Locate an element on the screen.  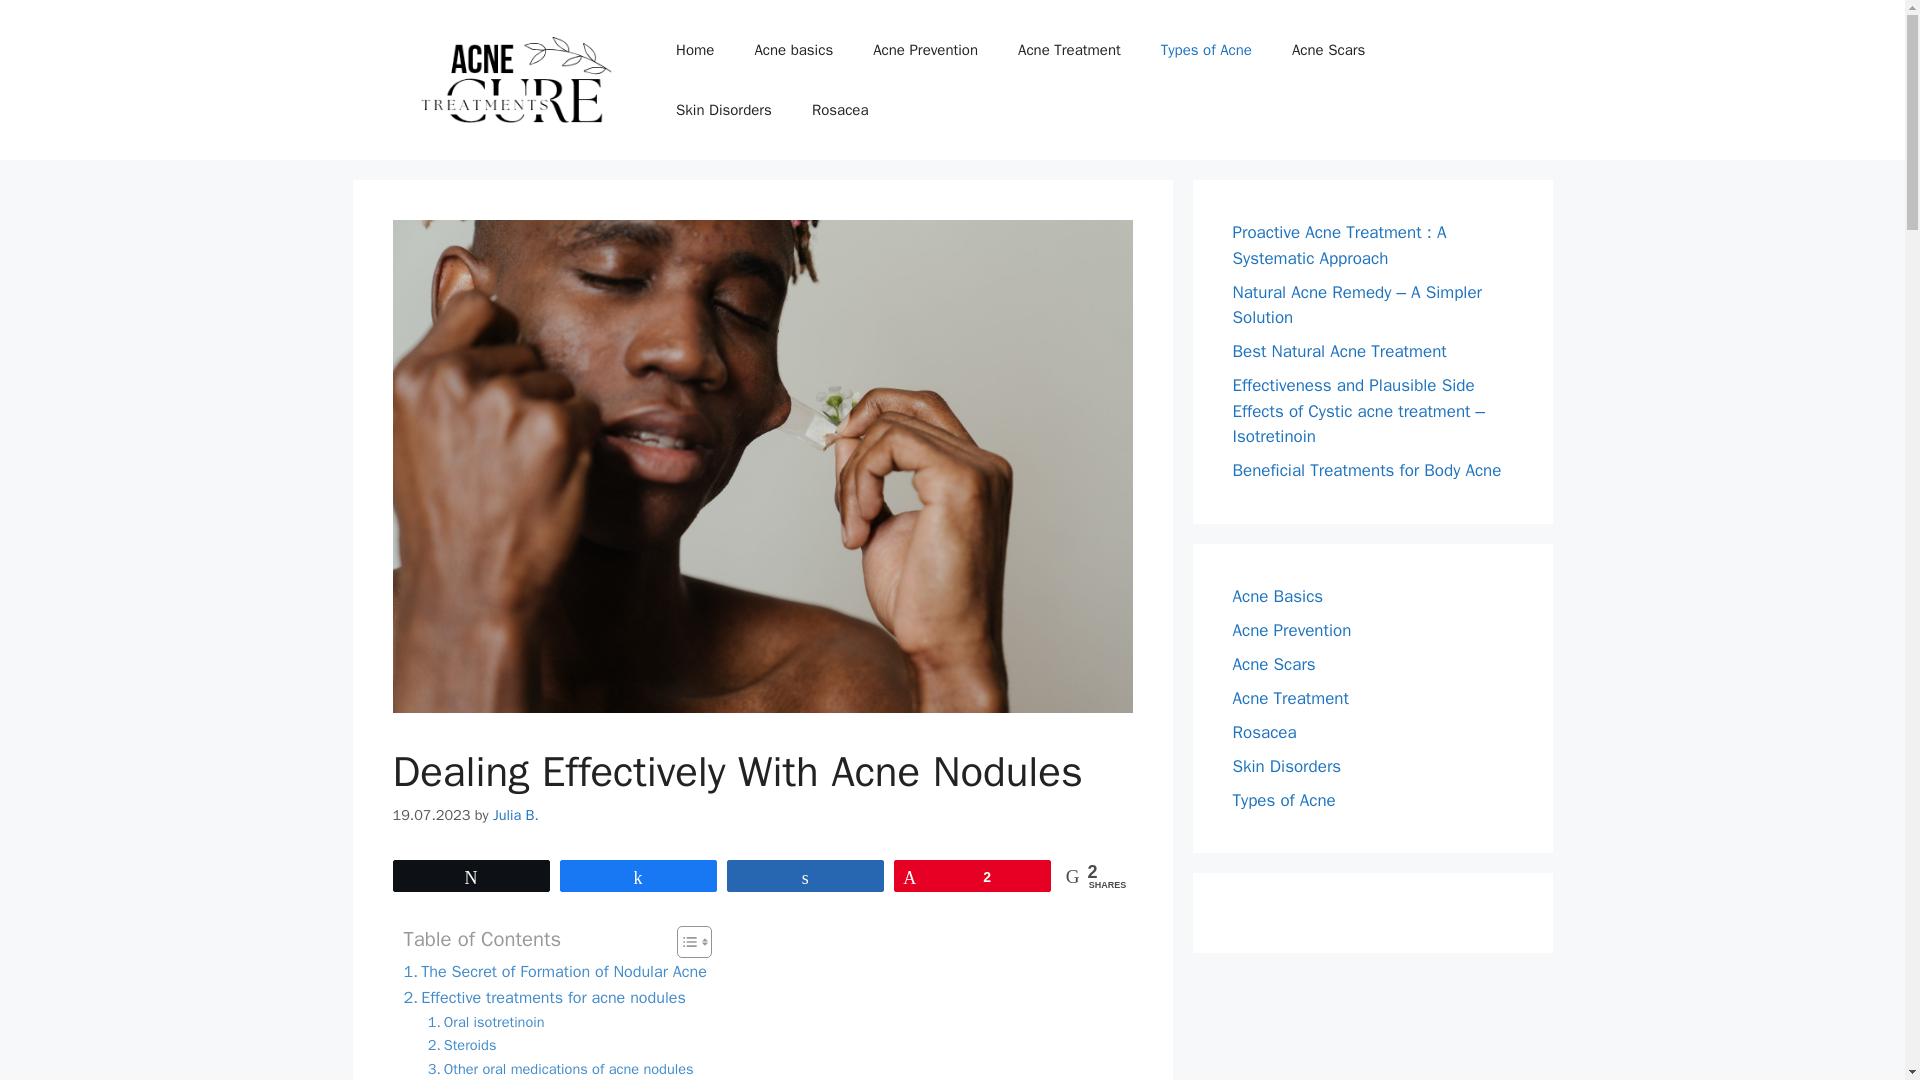
Rosacea is located at coordinates (840, 110).